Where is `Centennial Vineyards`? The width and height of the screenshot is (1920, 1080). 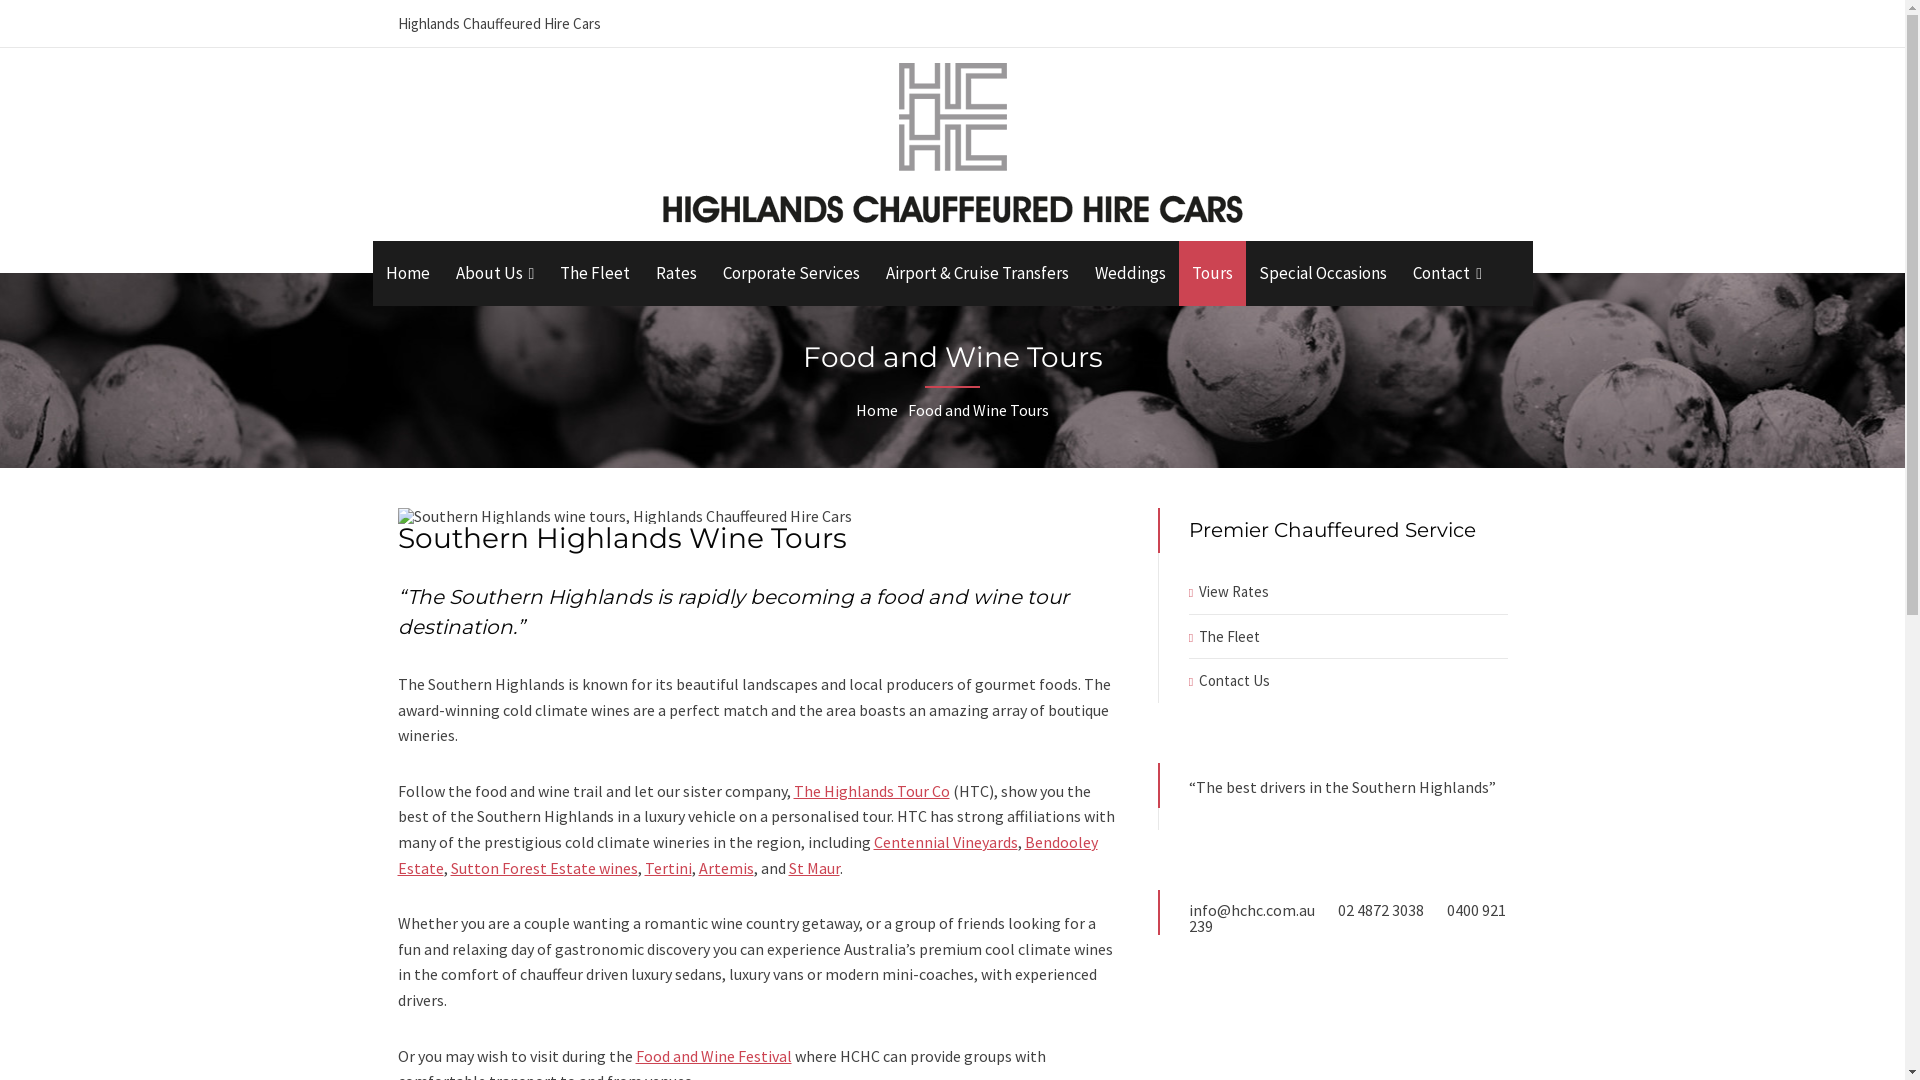 Centennial Vineyards is located at coordinates (946, 842).